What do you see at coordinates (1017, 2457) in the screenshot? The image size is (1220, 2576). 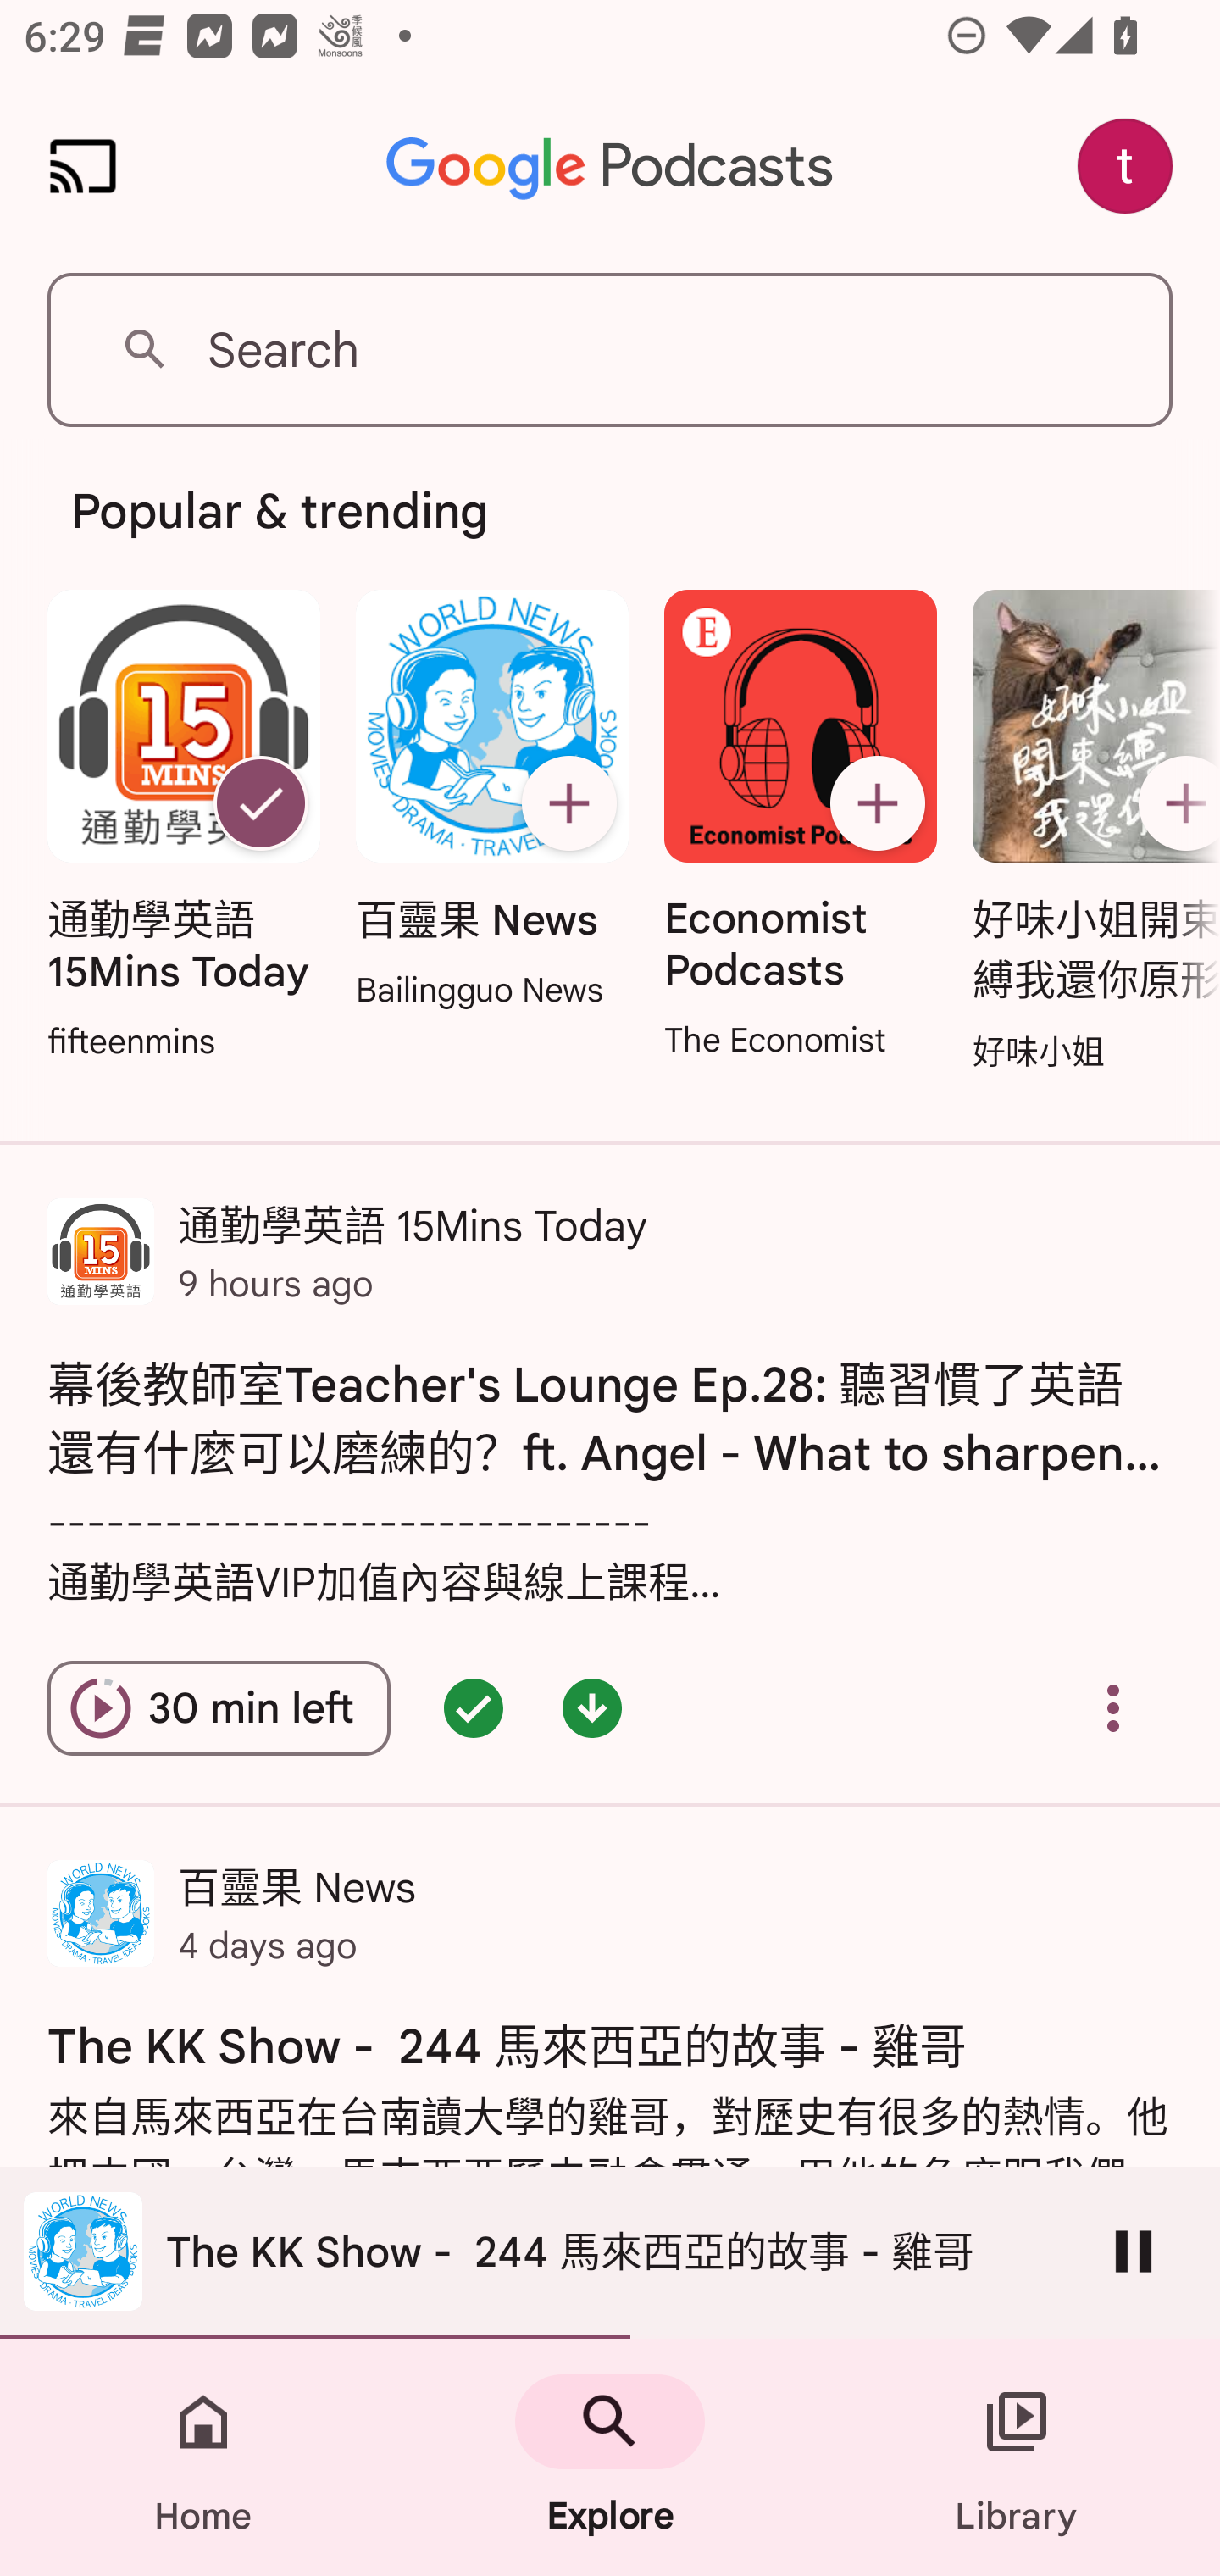 I see `Library` at bounding box center [1017, 2457].